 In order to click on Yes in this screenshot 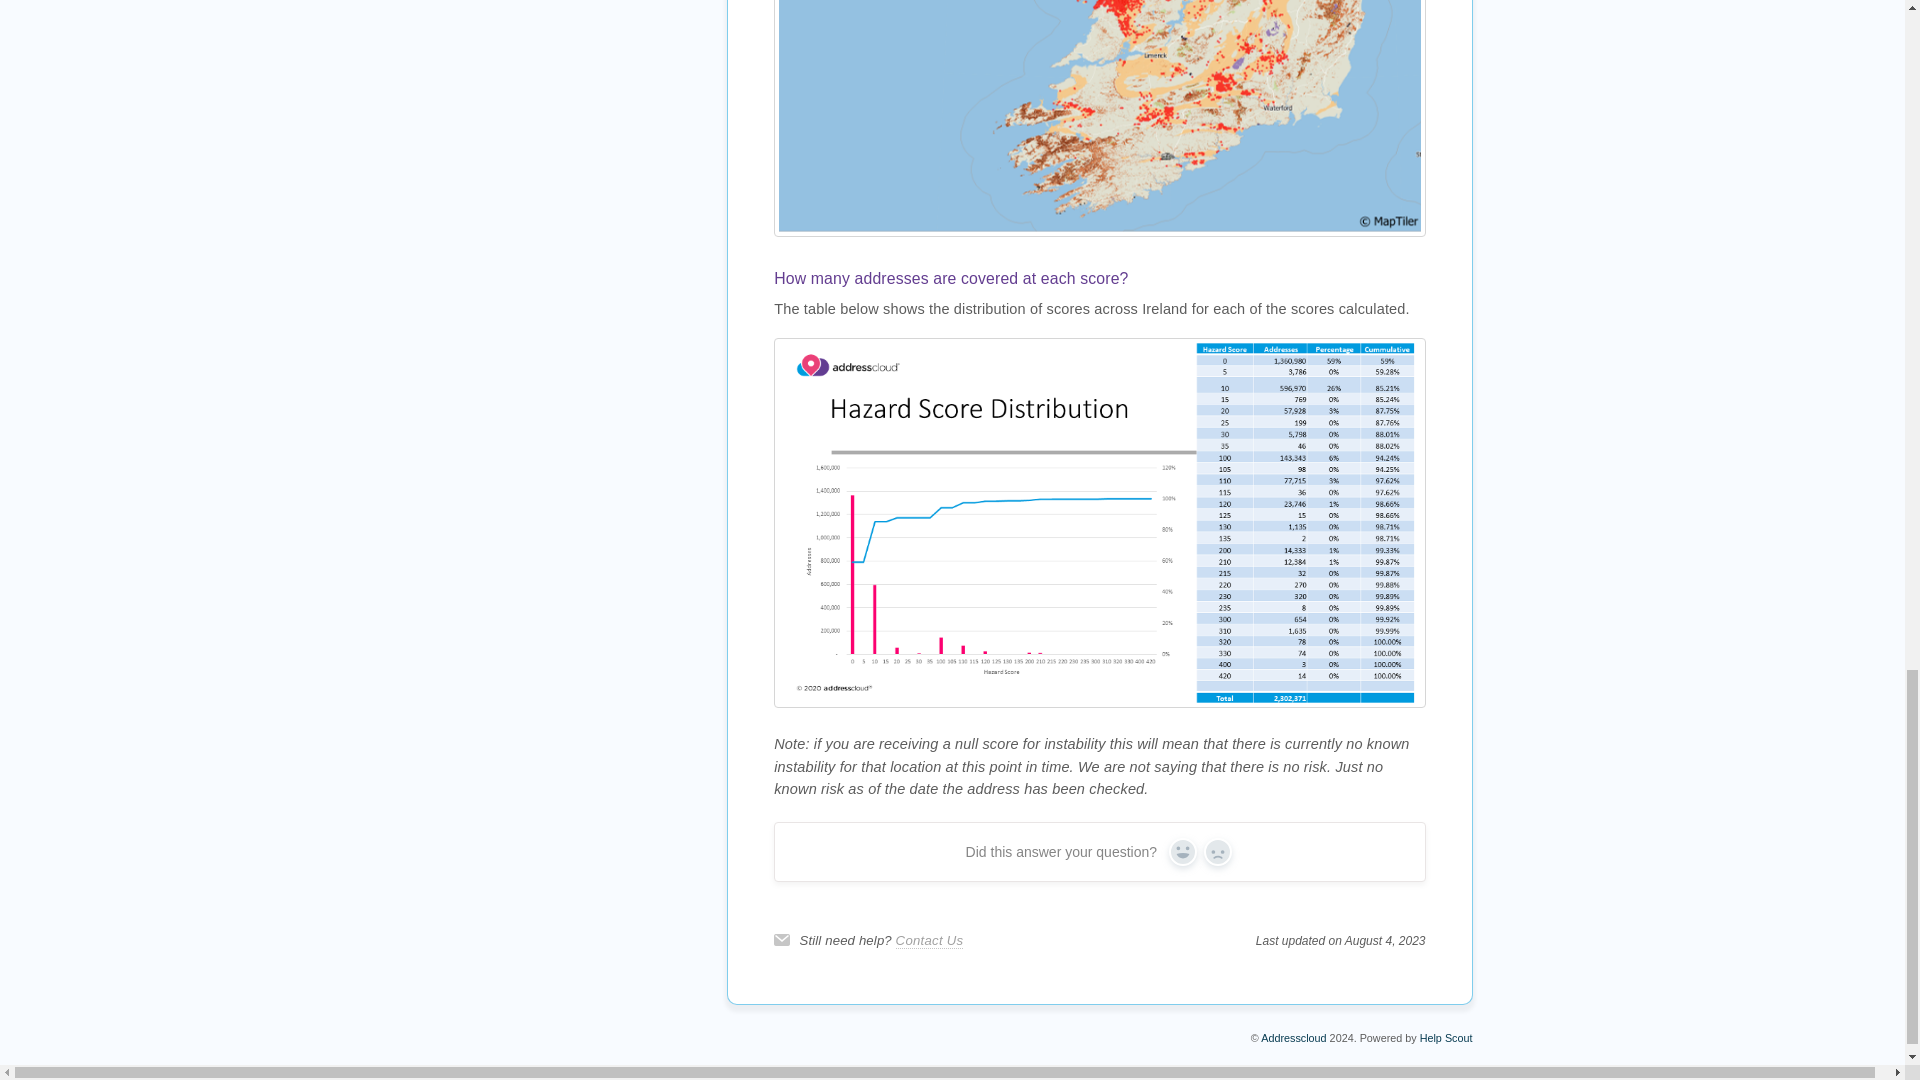, I will do `click(1182, 852)`.